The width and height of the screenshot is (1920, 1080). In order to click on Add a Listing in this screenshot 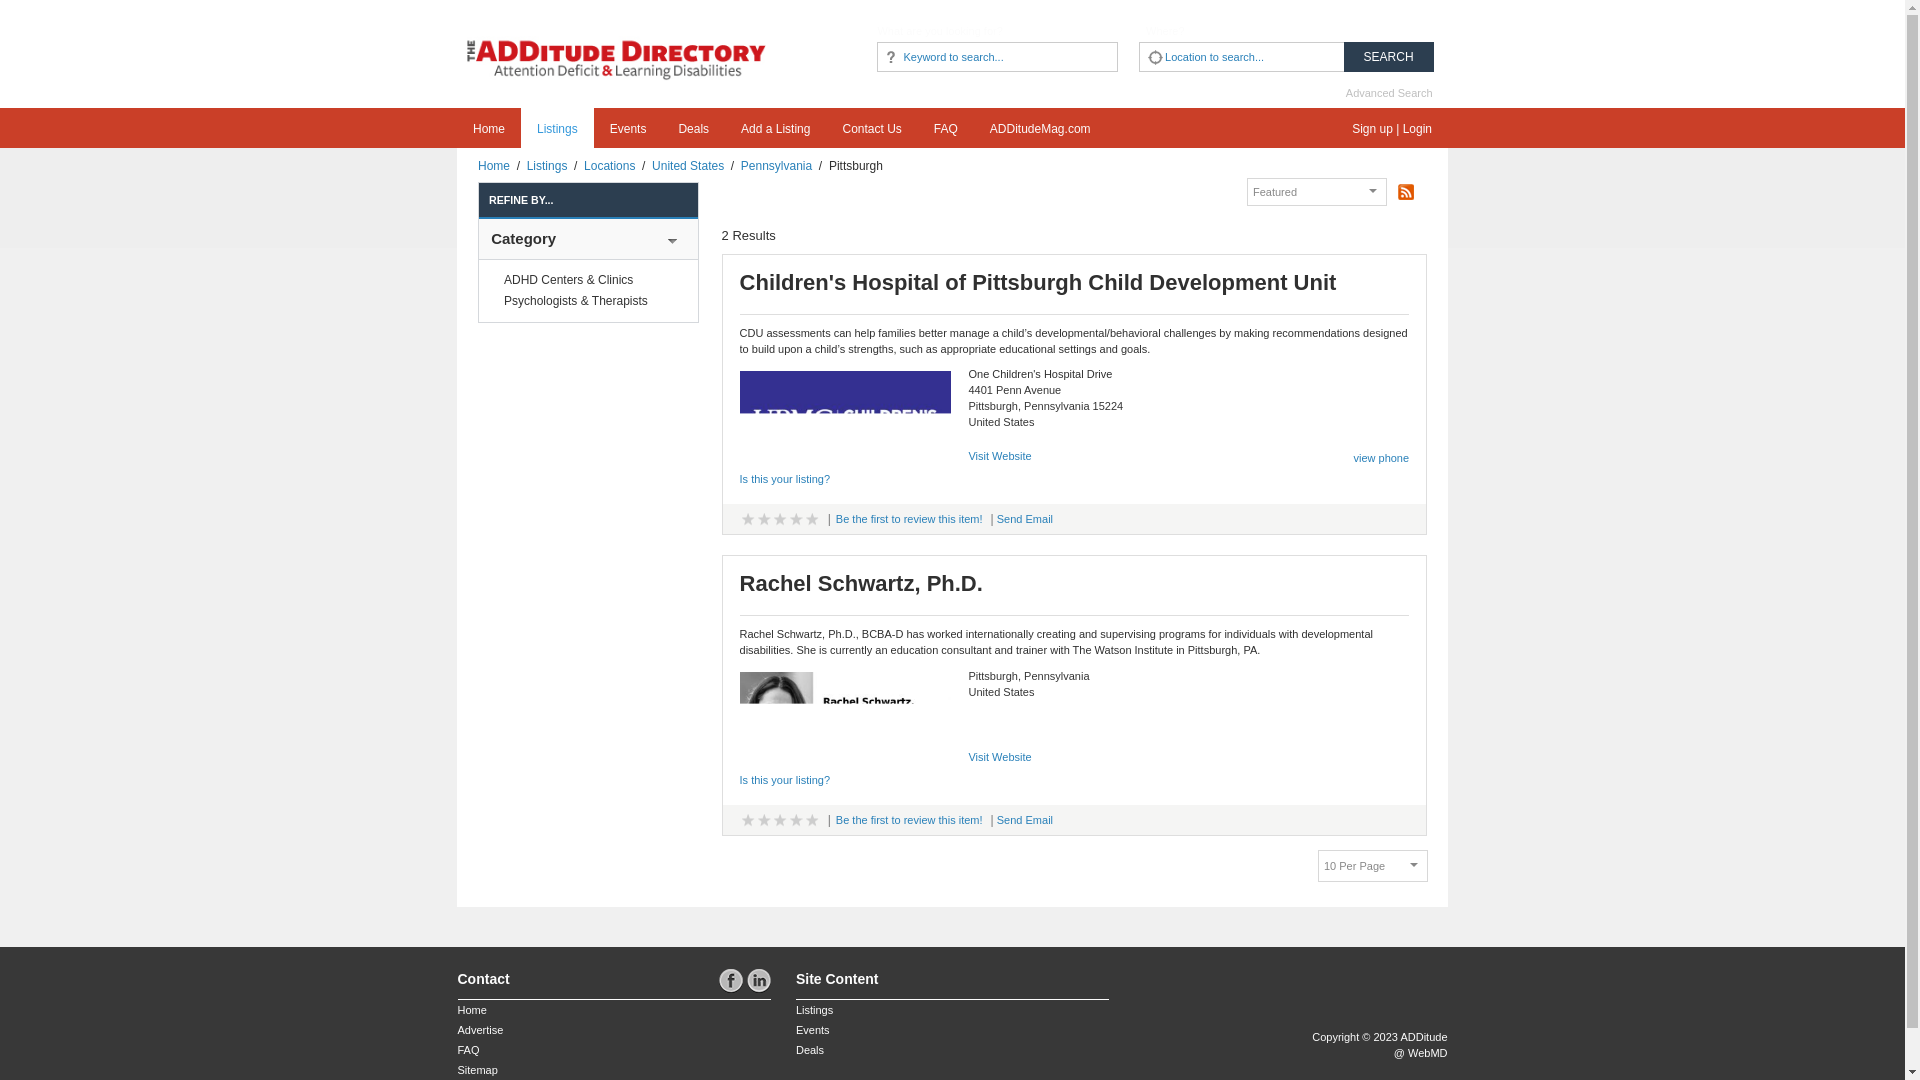, I will do `click(846, 416)`.